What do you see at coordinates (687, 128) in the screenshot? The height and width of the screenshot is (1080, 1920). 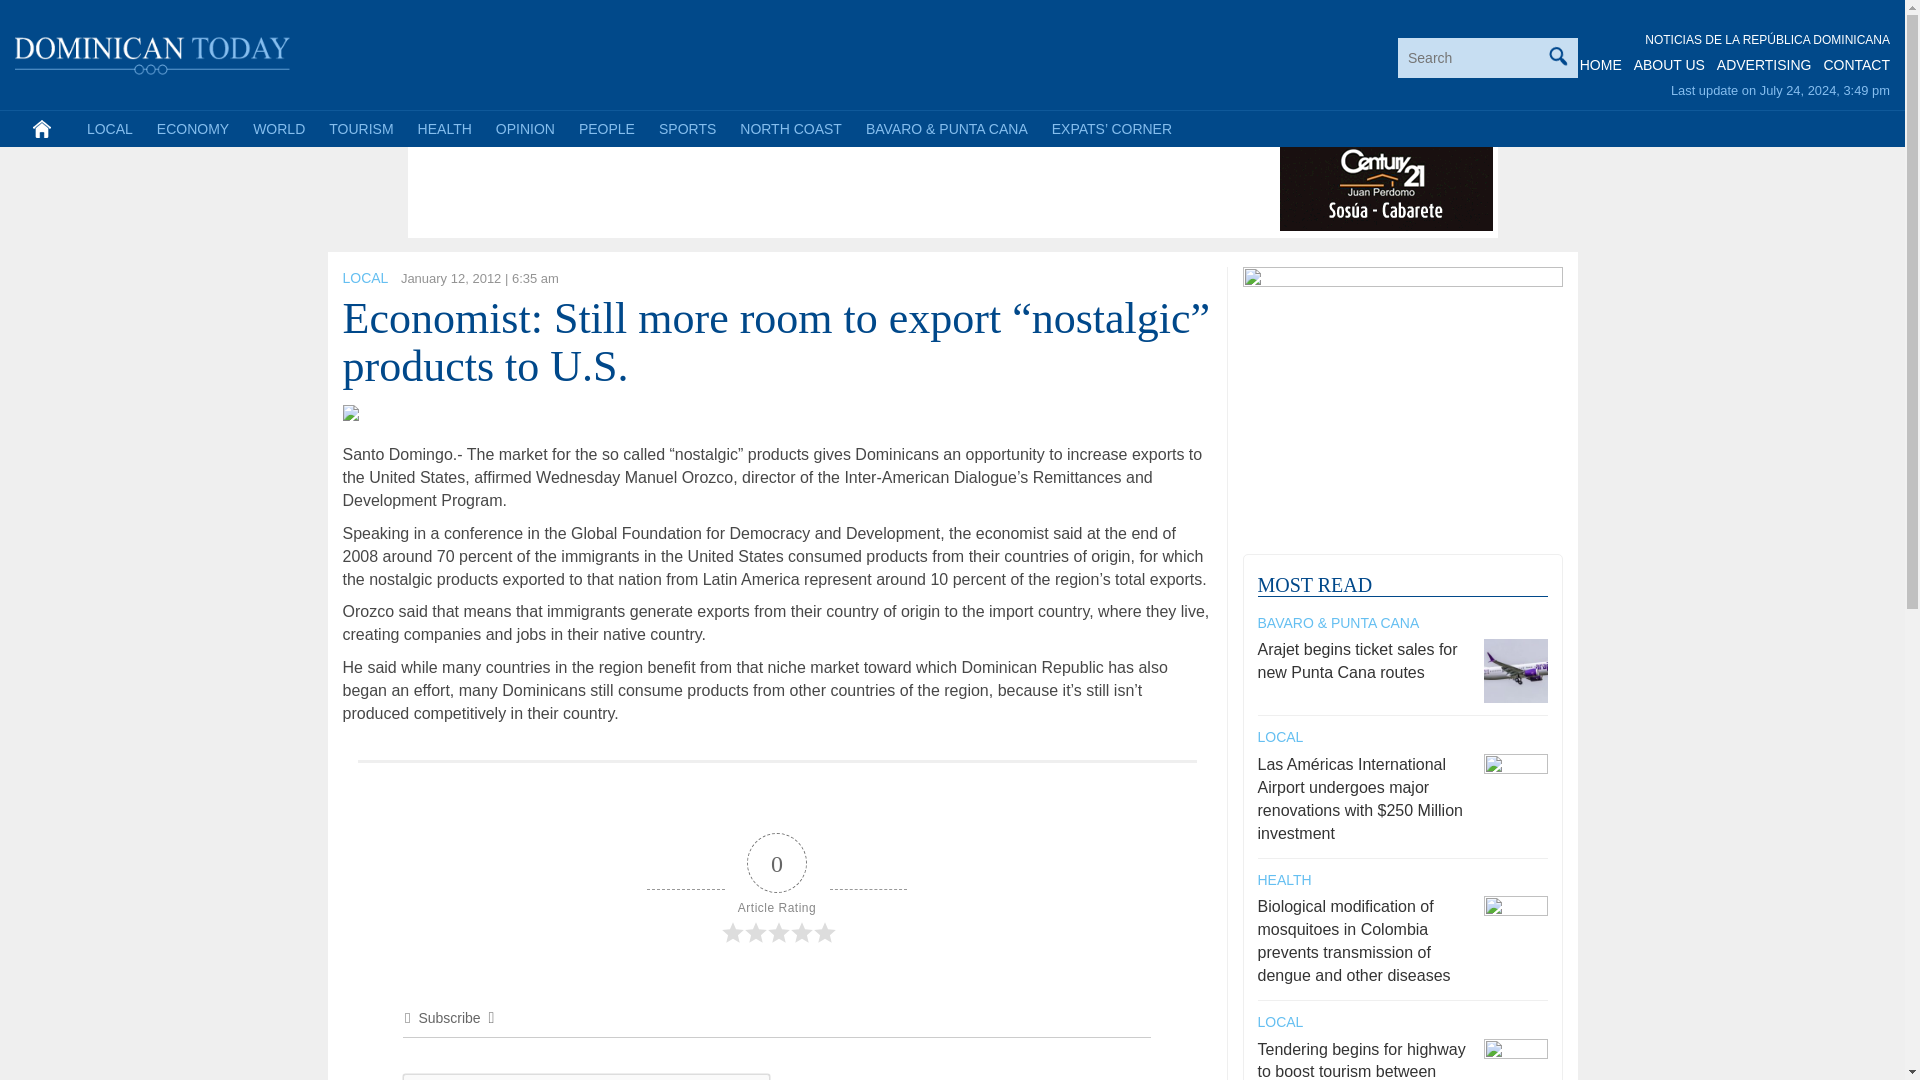 I see `SPORTS` at bounding box center [687, 128].